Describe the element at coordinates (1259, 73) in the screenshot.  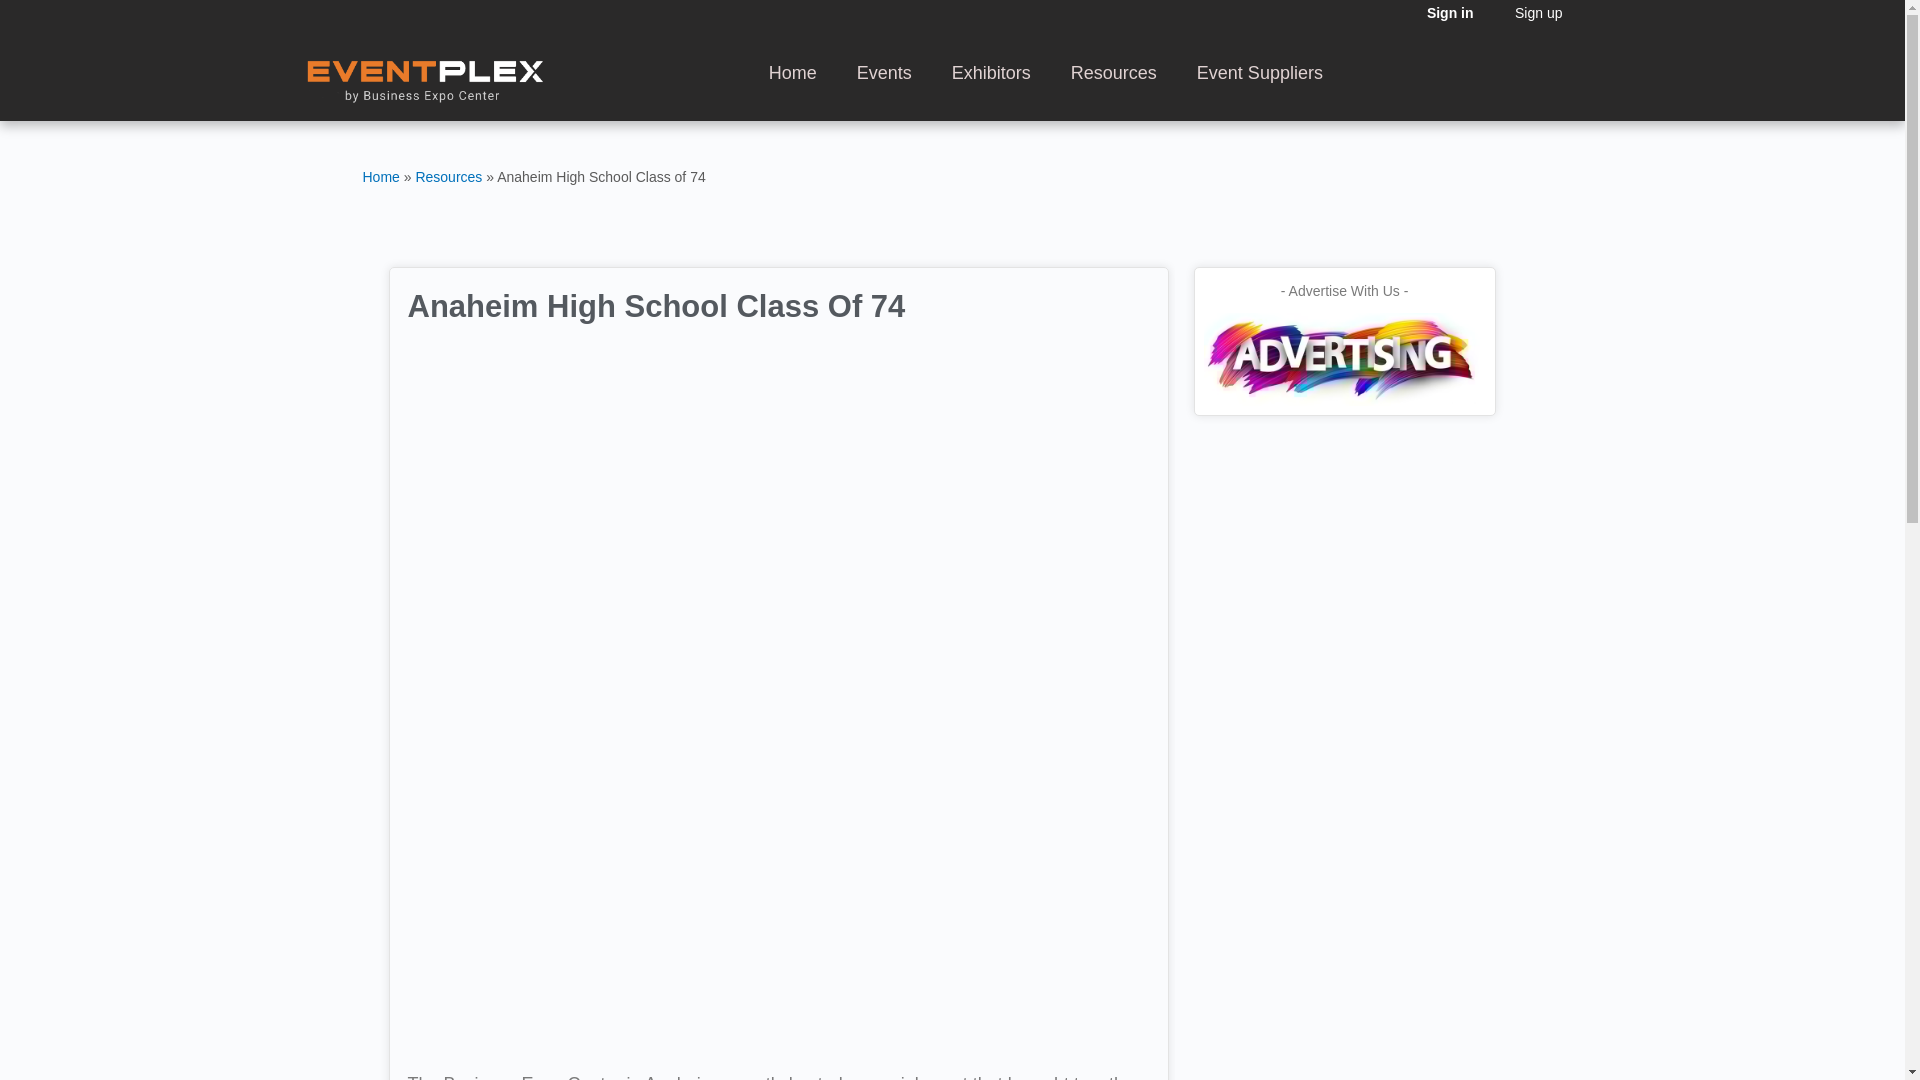
I see `Event Suppliers` at that location.